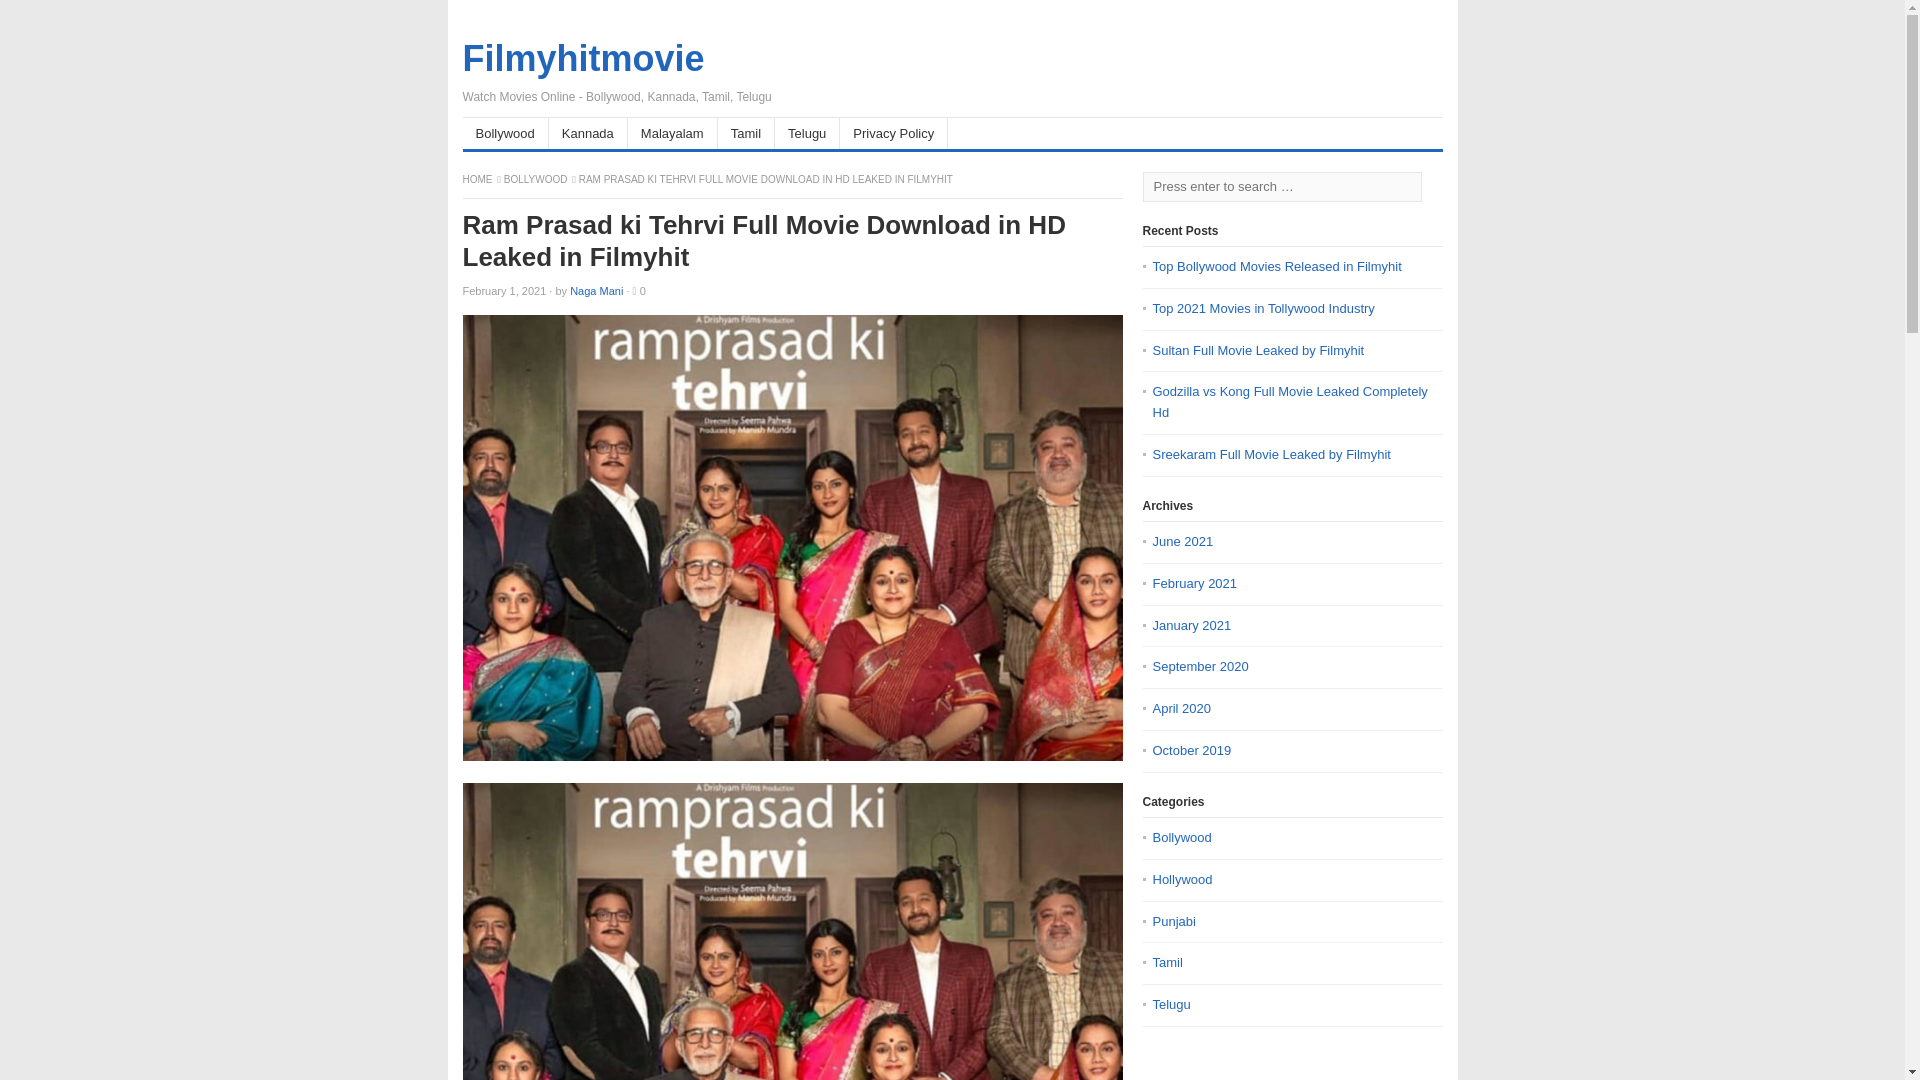  Describe the element at coordinates (1271, 454) in the screenshot. I see `Sreekaram Full Movie Leaked by Filmyhit` at that location.